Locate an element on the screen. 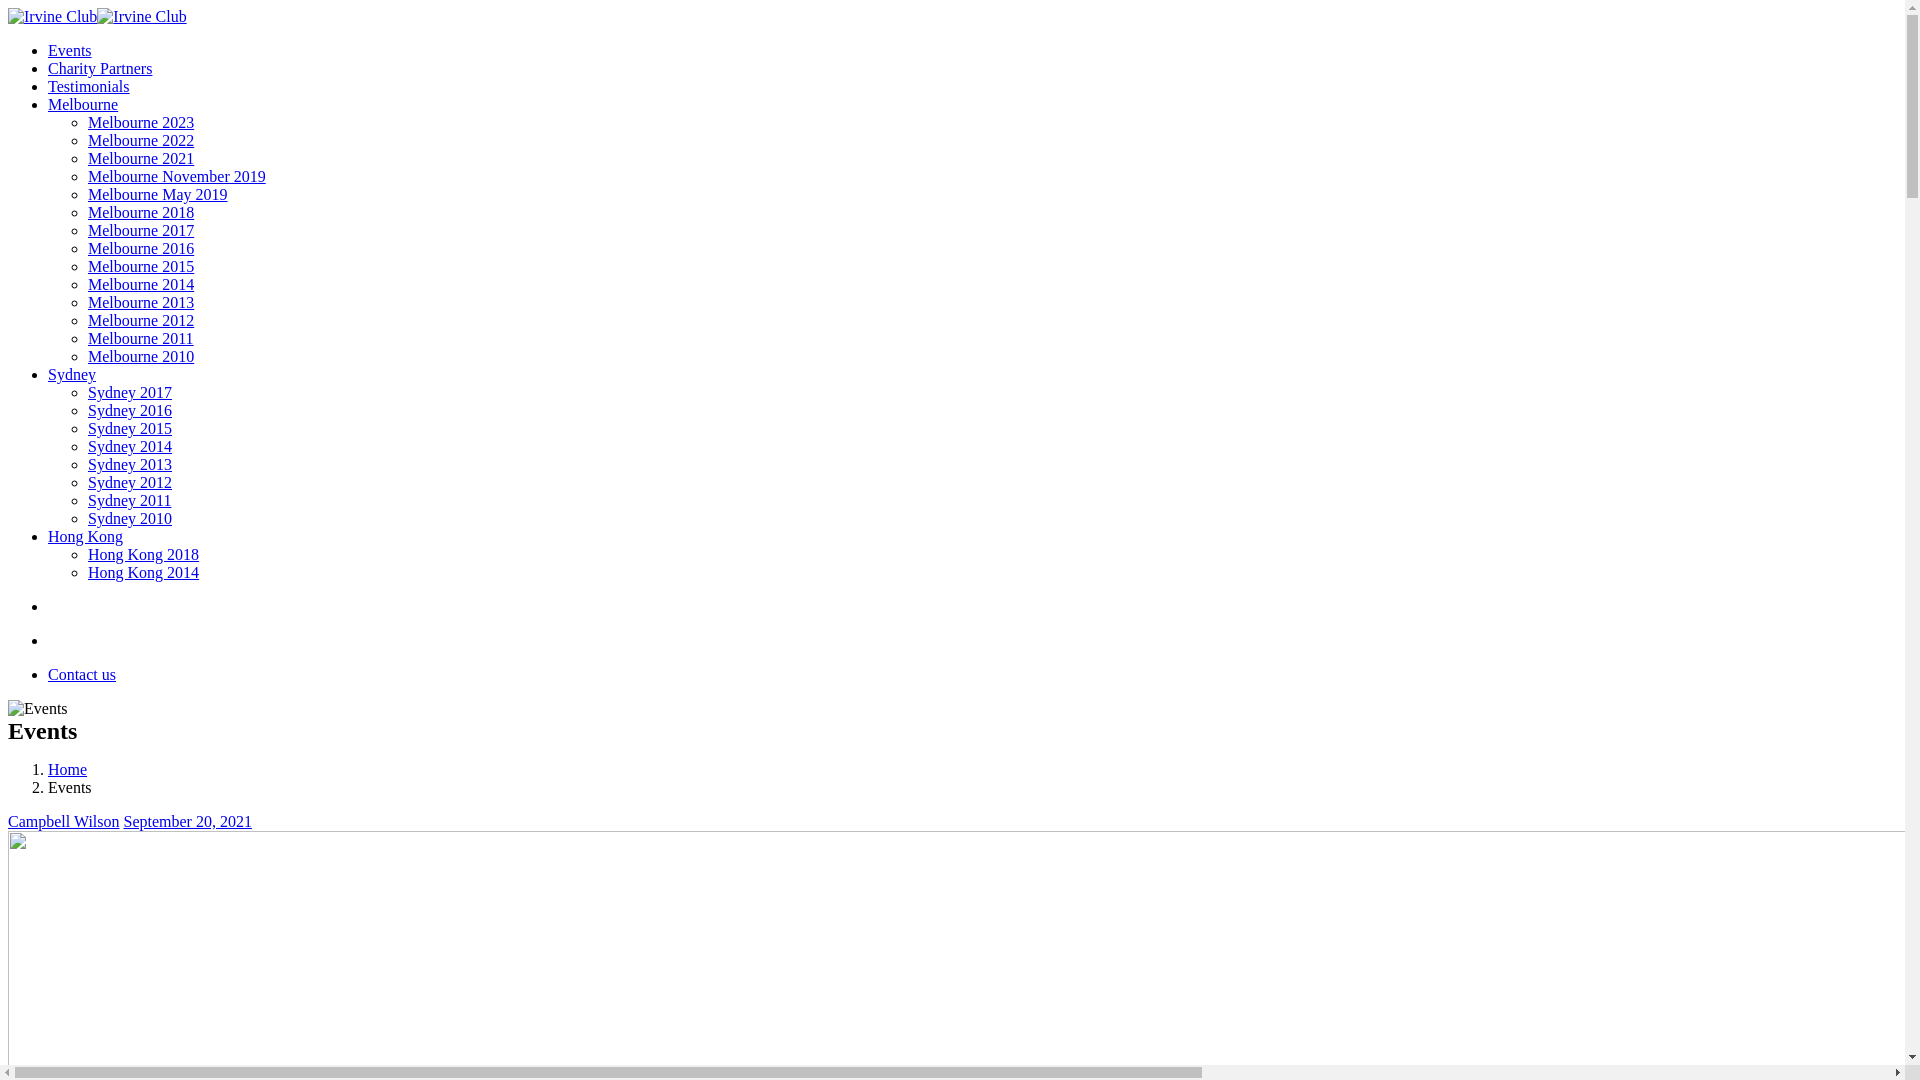  Sydney 2016 is located at coordinates (130, 410).